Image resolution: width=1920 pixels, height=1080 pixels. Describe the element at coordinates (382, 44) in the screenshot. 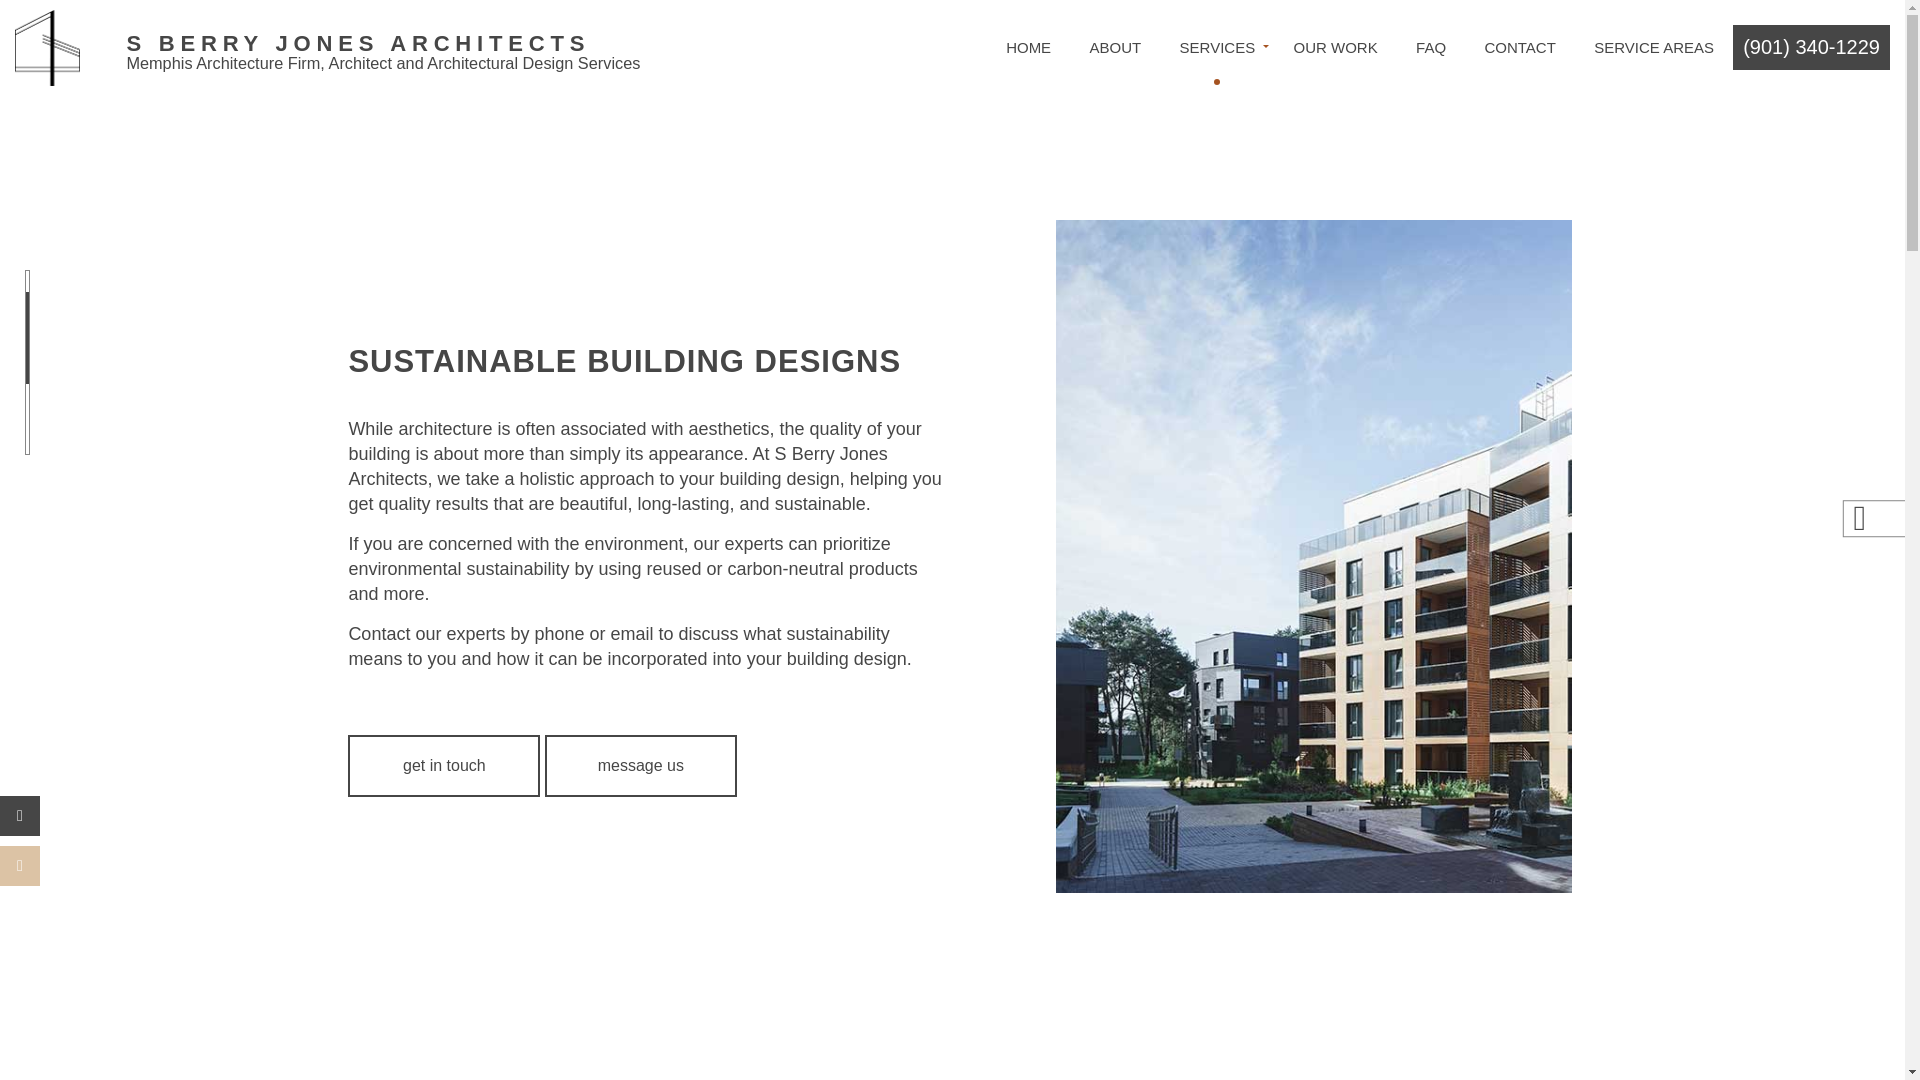

I see `S BERRY JONES ARCHITECTS` at that location.